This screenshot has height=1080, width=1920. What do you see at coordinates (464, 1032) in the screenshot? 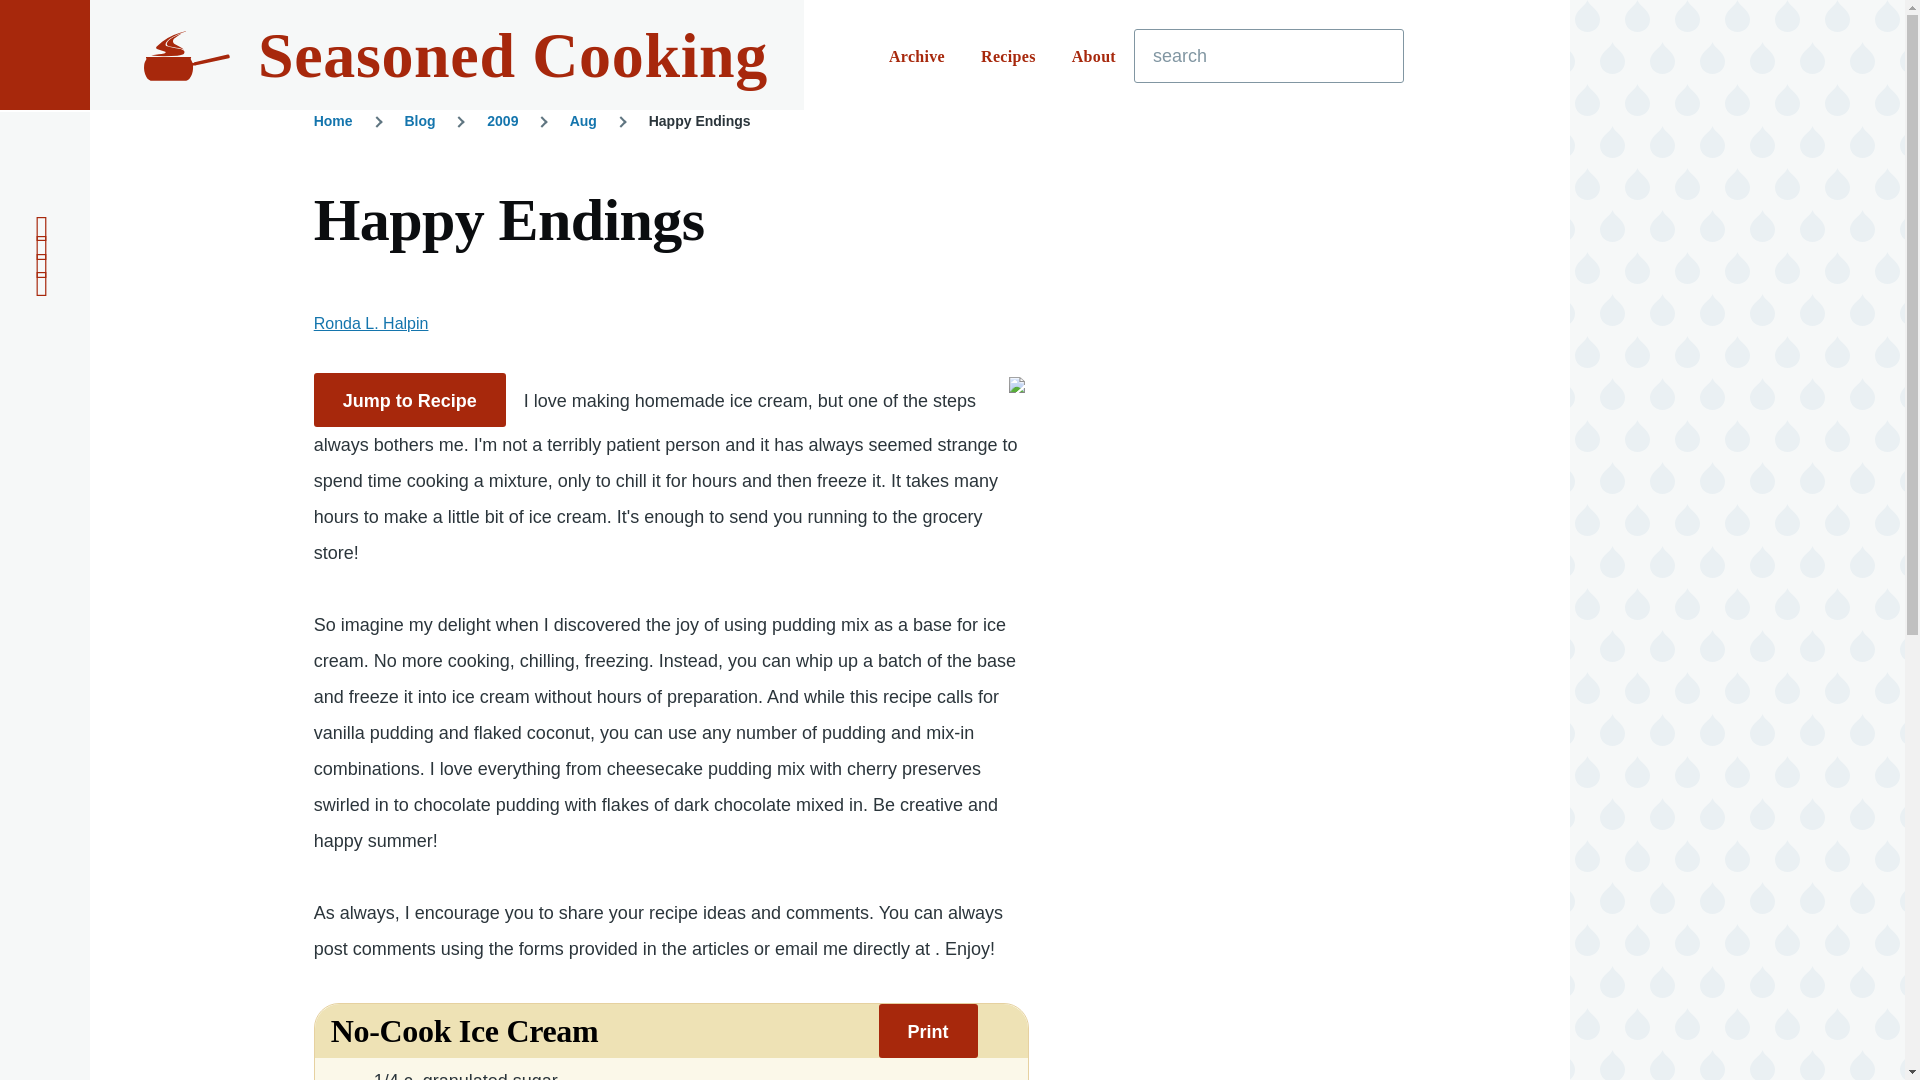
I see `No-Cook Ice Cream` at bounding box center [464, 1032].